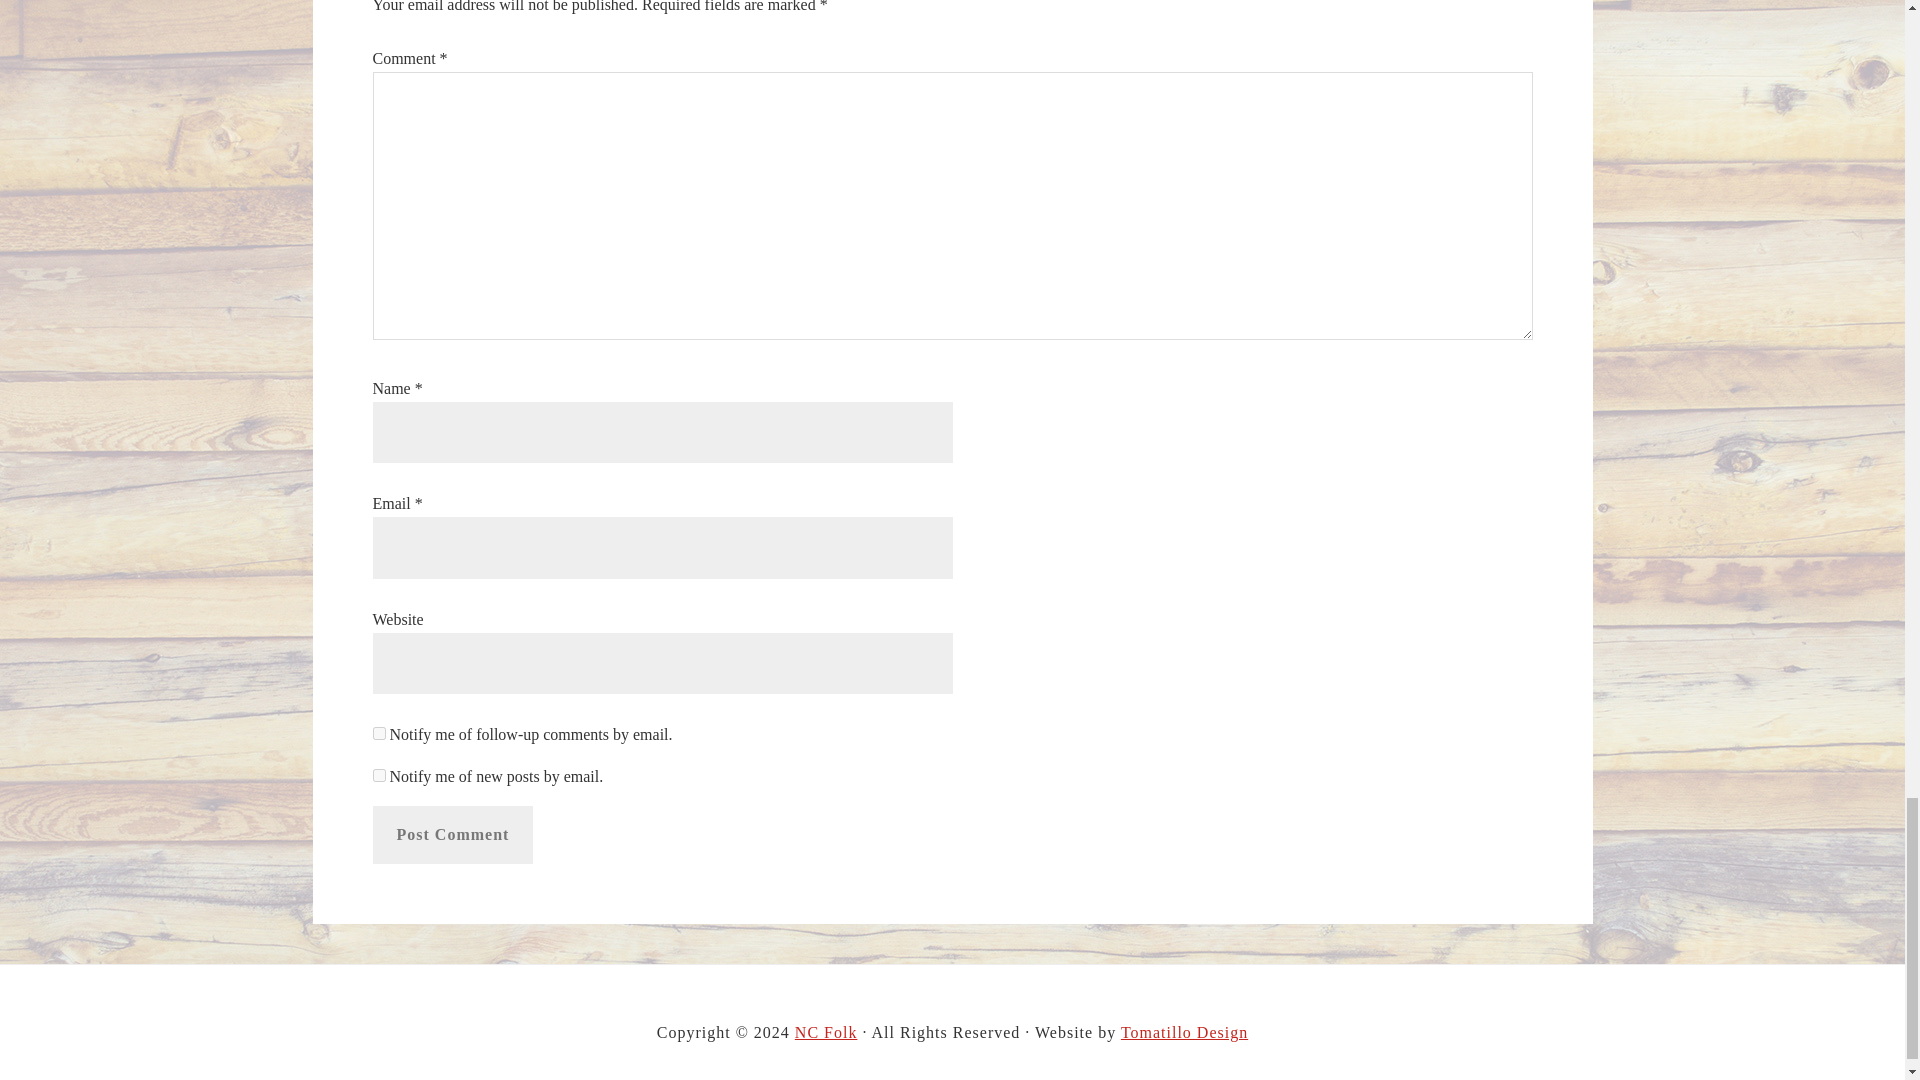 The width and height of the screenshot is (1920, 1080). Describe the element at coordinates (378, 732) in the screenshot. I see `subscribe` at that location.